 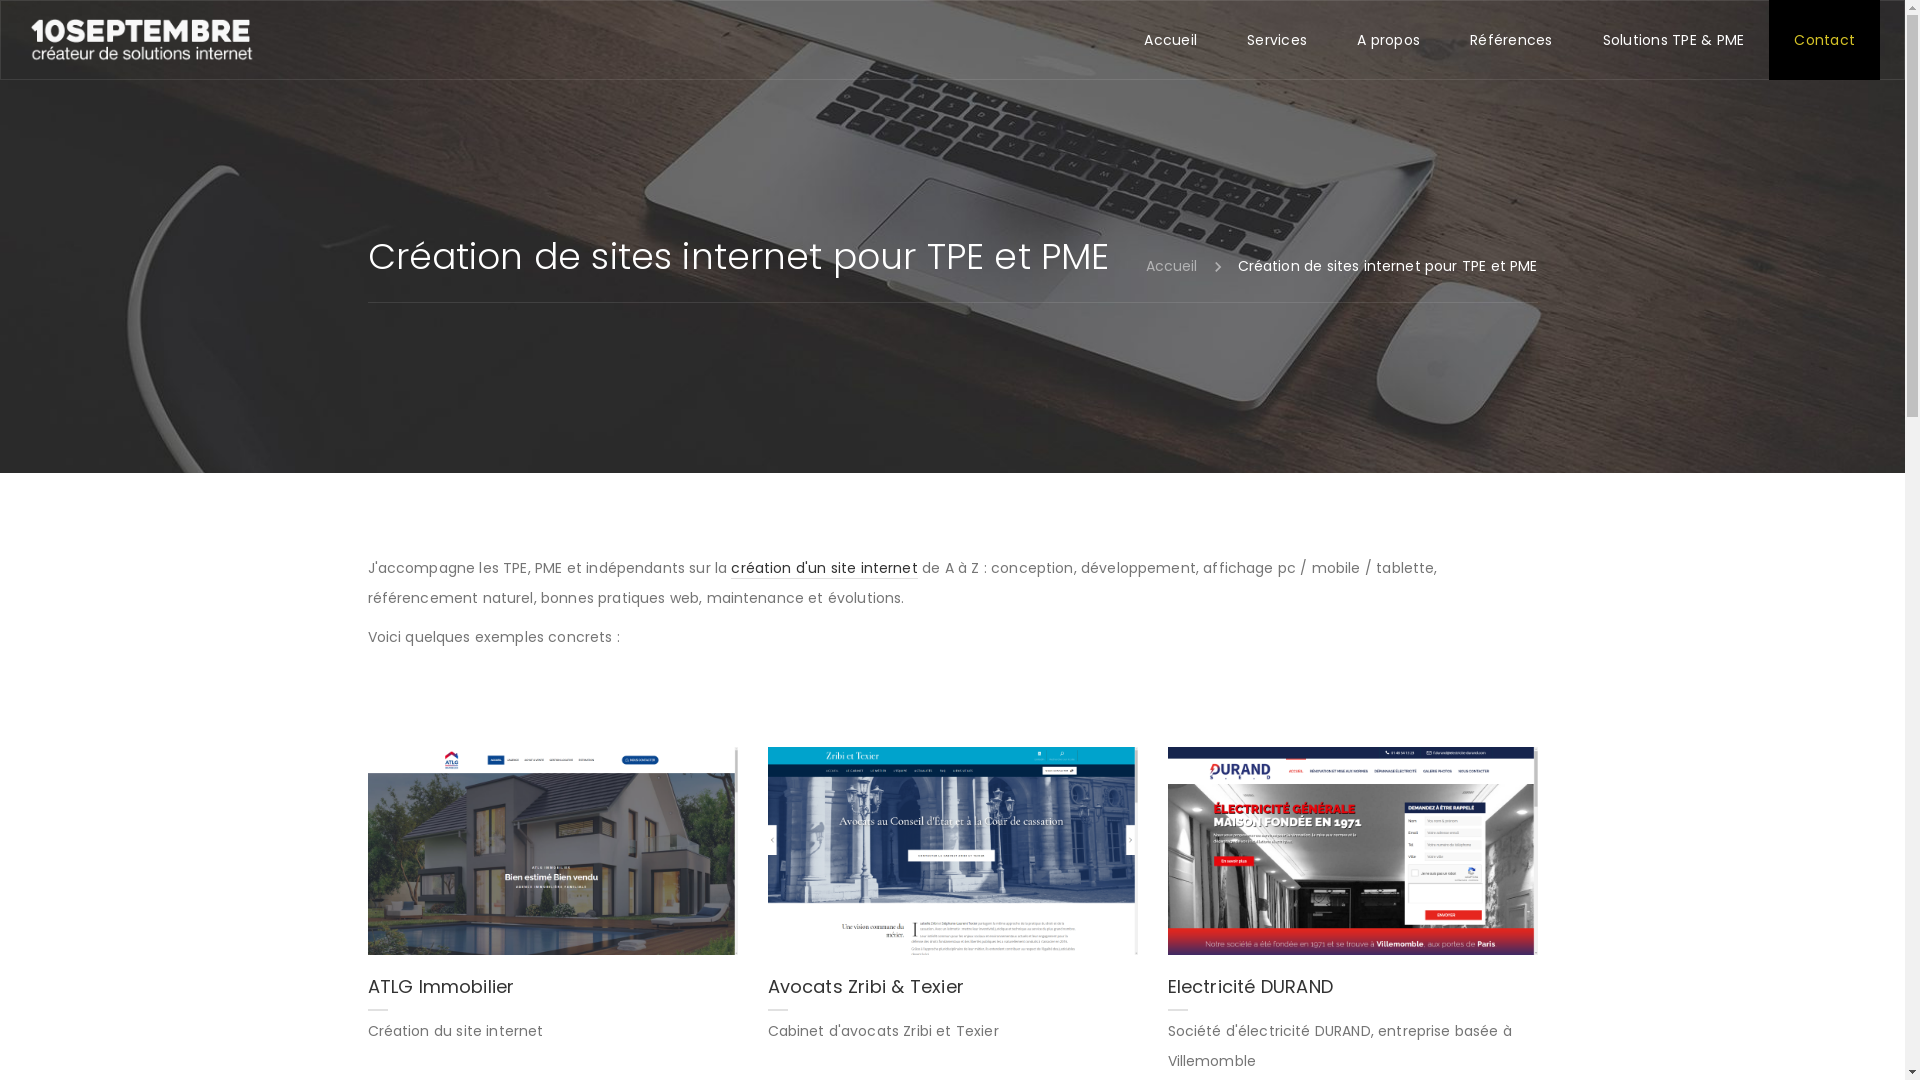 I want to click on Services, so click(x=1277, y=40).